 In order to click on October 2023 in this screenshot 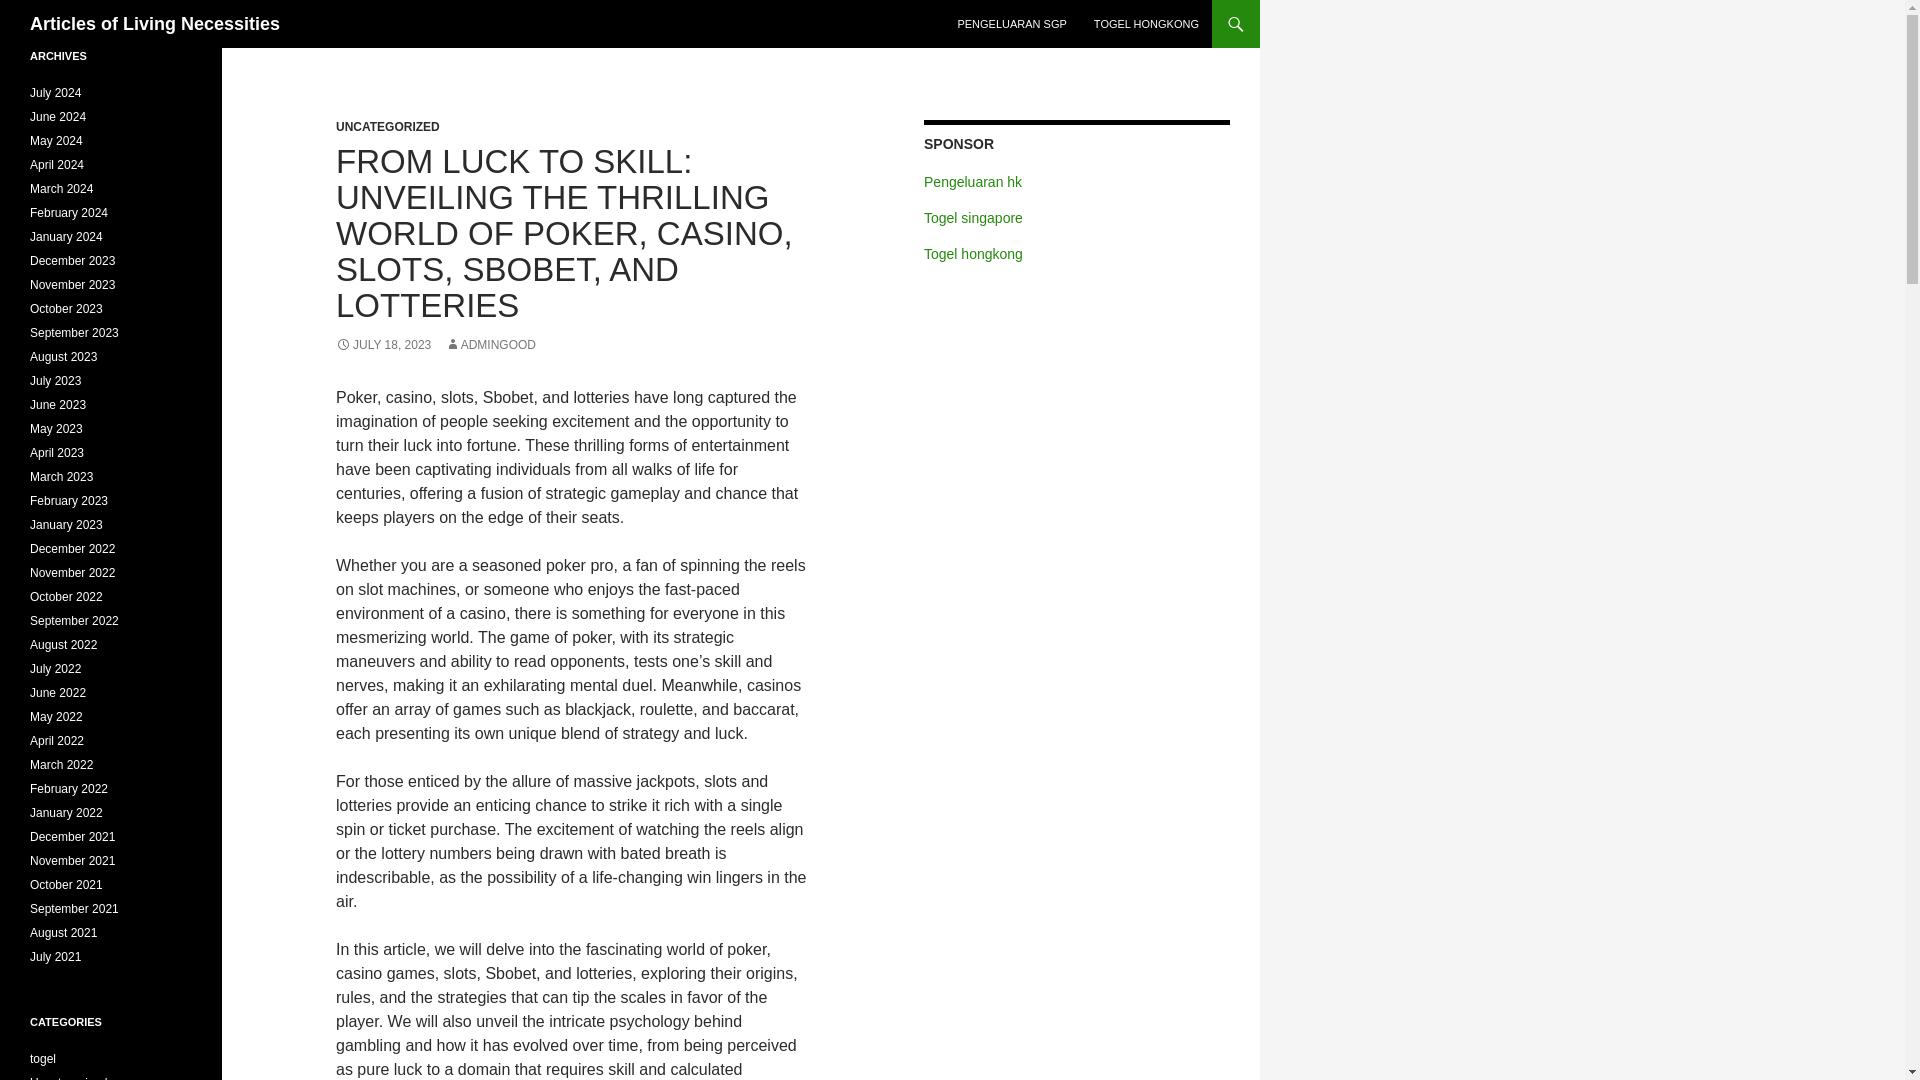, I will do `click(66, 309)`.